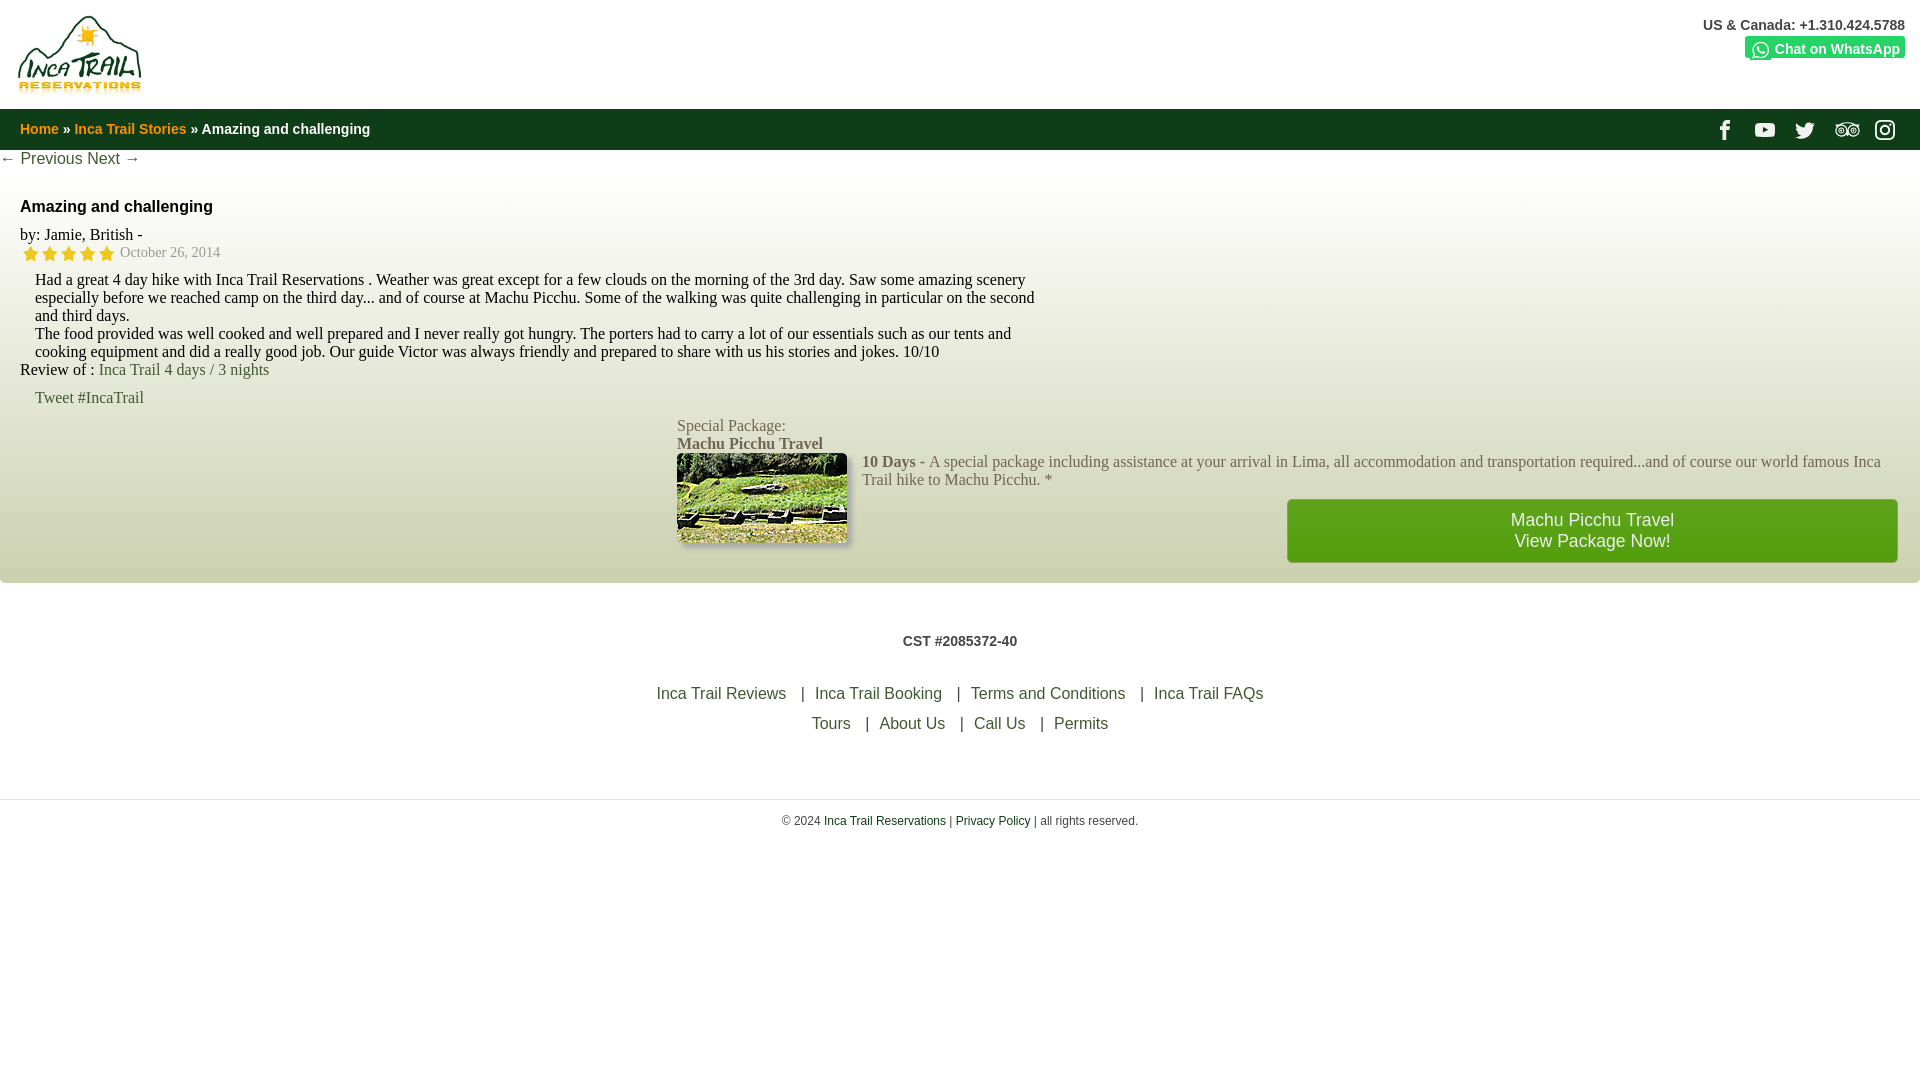 Image resolution: width=1920 pixels, height=1080 pixels. Describe the element at coordinates (722, 693) in the screenshot. I see `Inca Trail Reviews` at that location.